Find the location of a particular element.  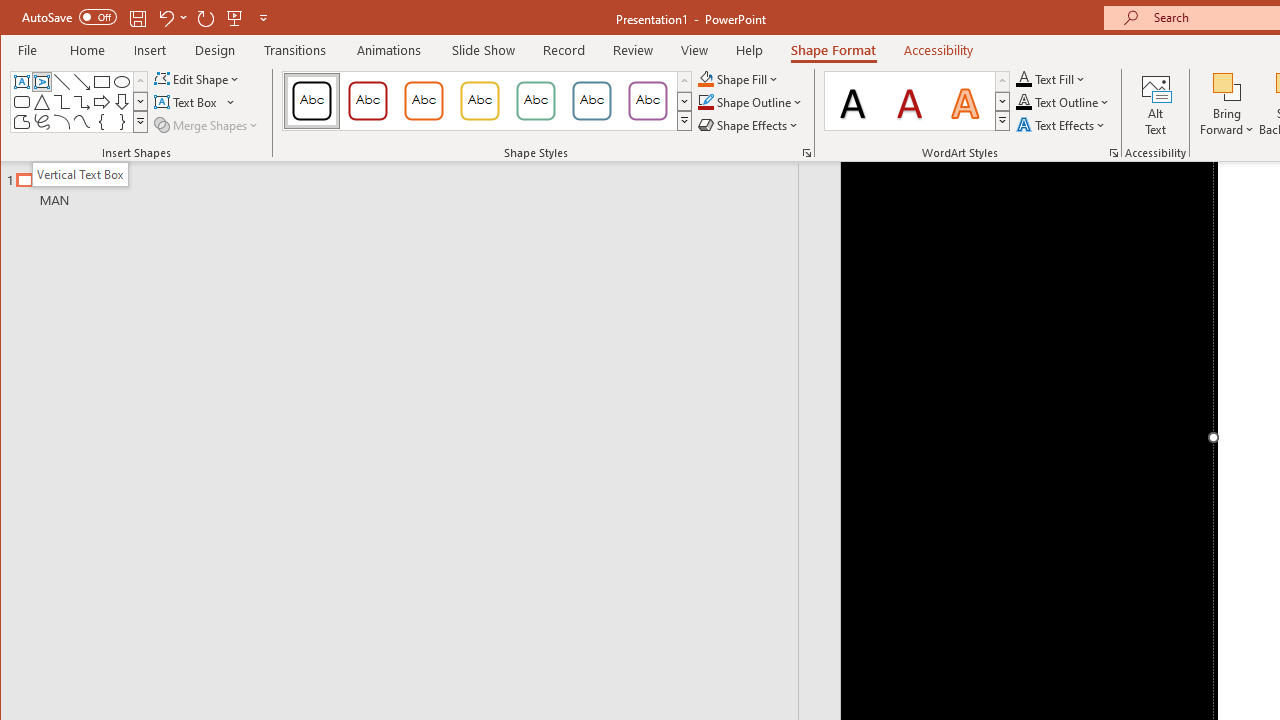

Edit Shape is located at coordinates (198, 78).